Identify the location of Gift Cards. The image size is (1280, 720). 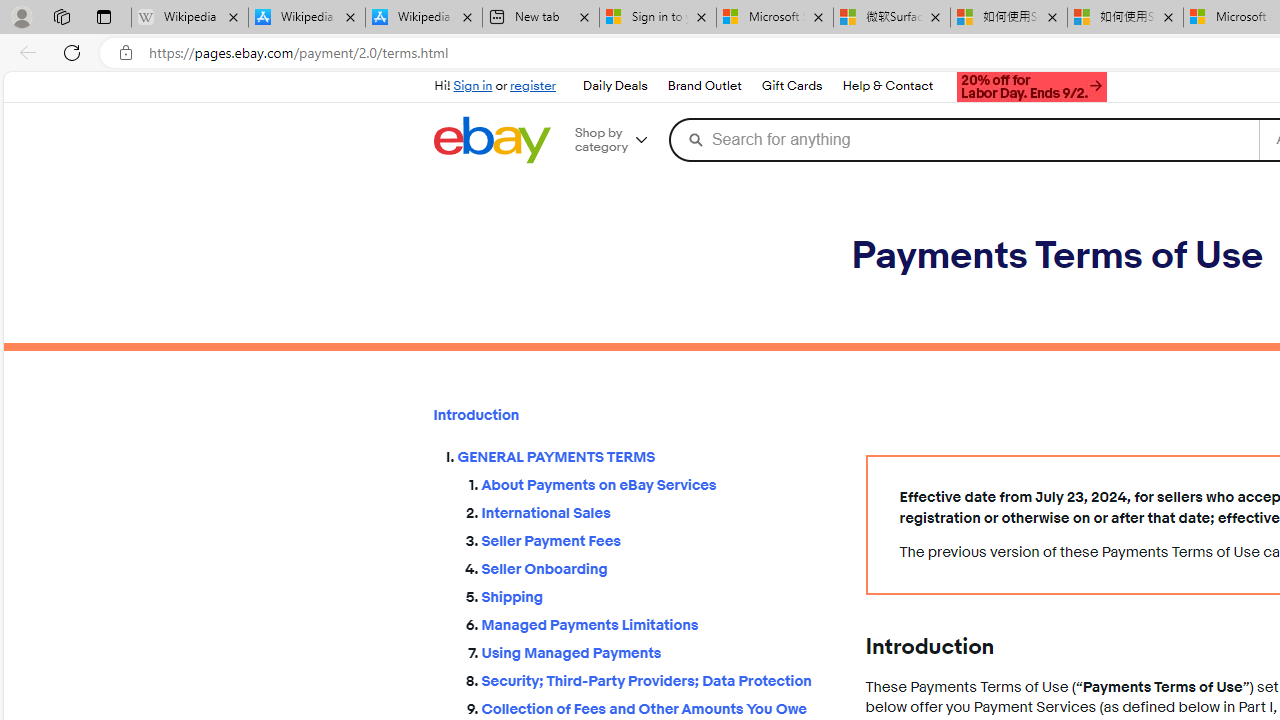
(791, 86).